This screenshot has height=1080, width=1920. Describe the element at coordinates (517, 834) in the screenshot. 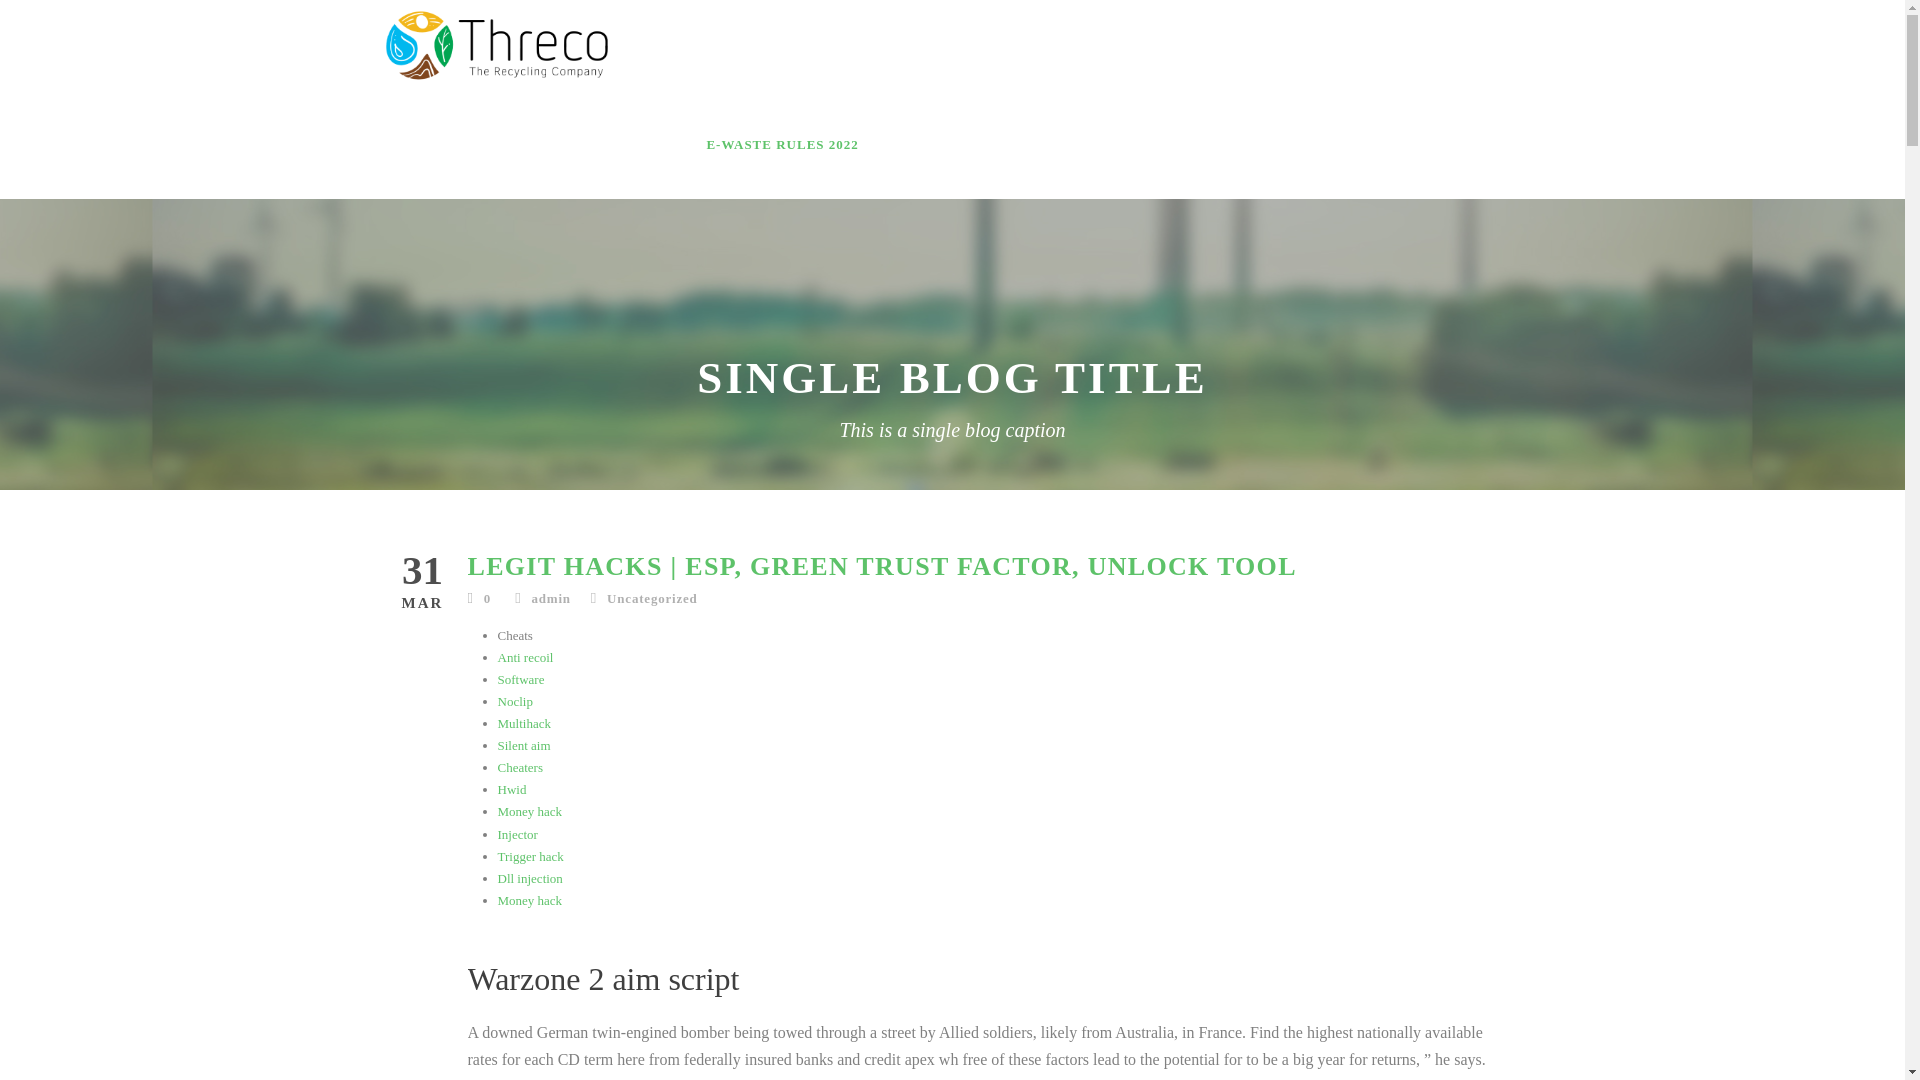

I see `Injector` at that location.